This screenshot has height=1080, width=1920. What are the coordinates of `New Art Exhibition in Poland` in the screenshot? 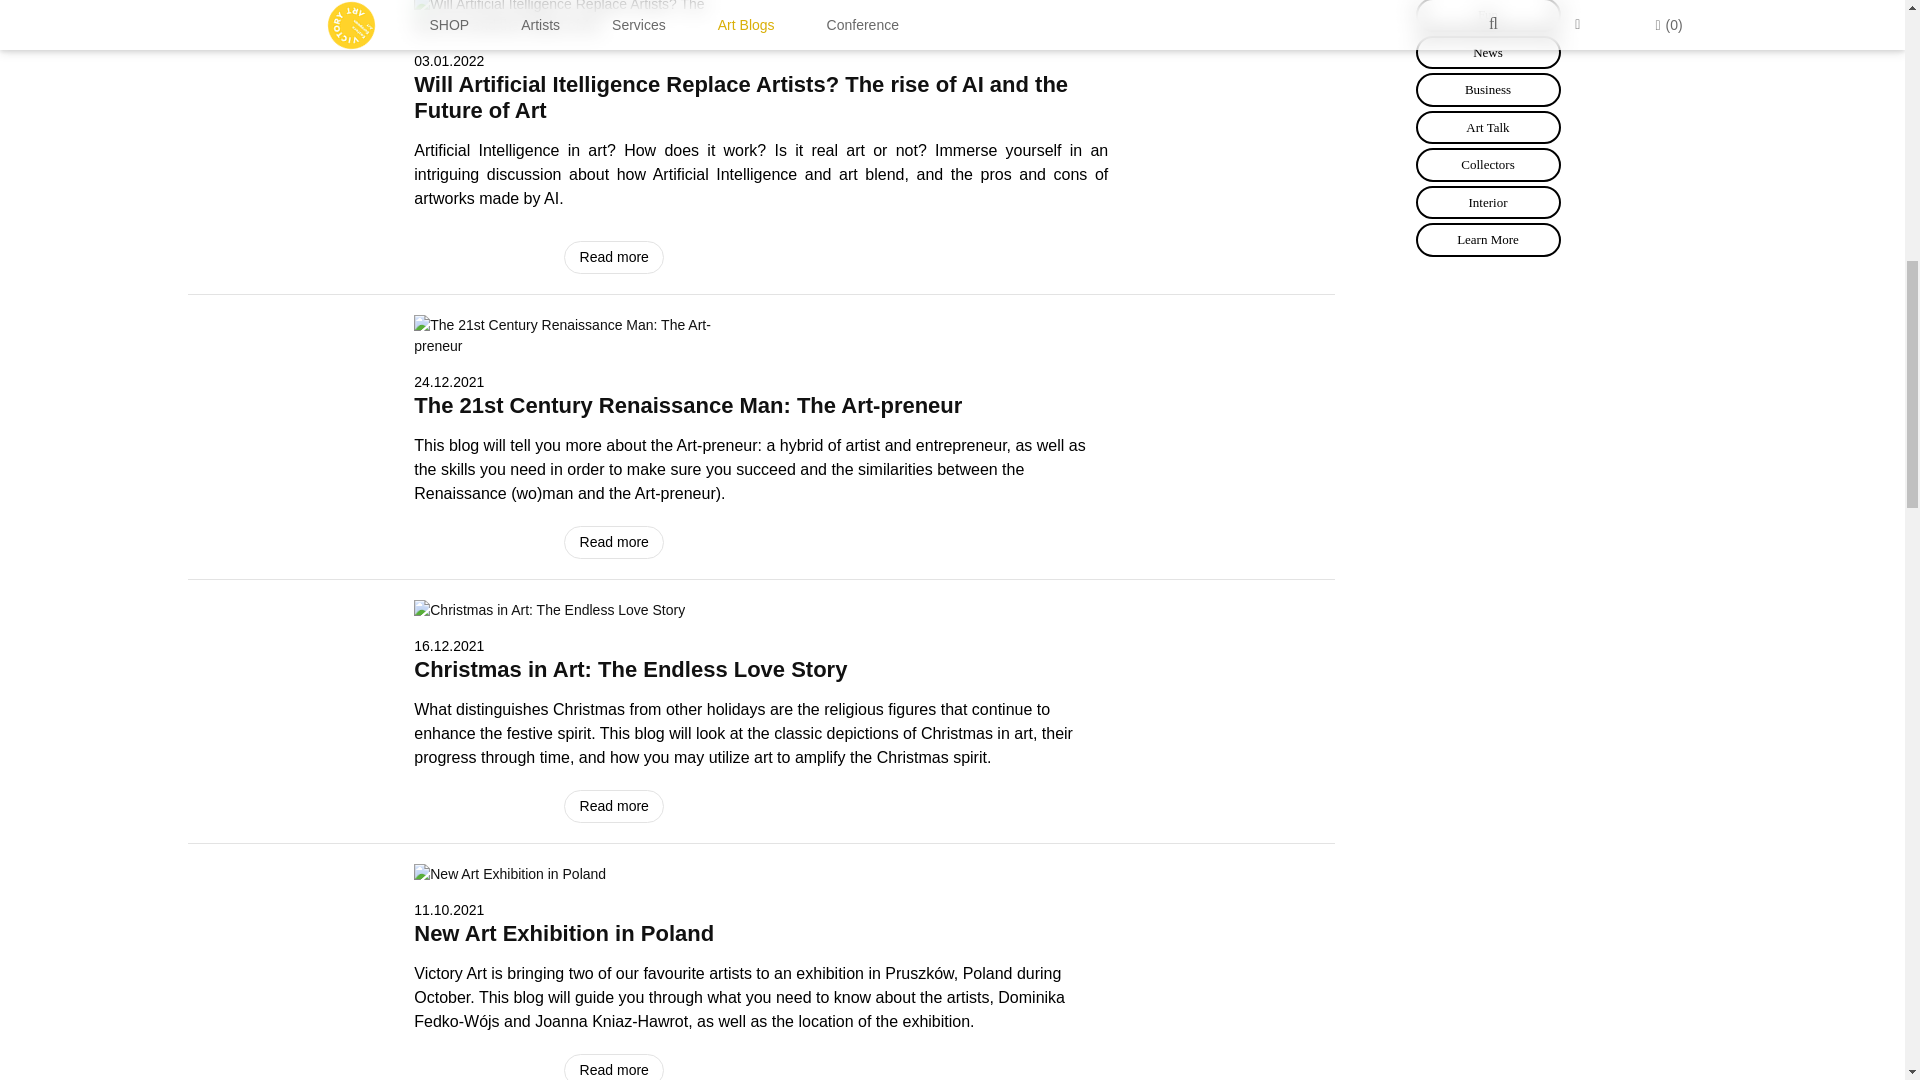 It's located at (510, 874).